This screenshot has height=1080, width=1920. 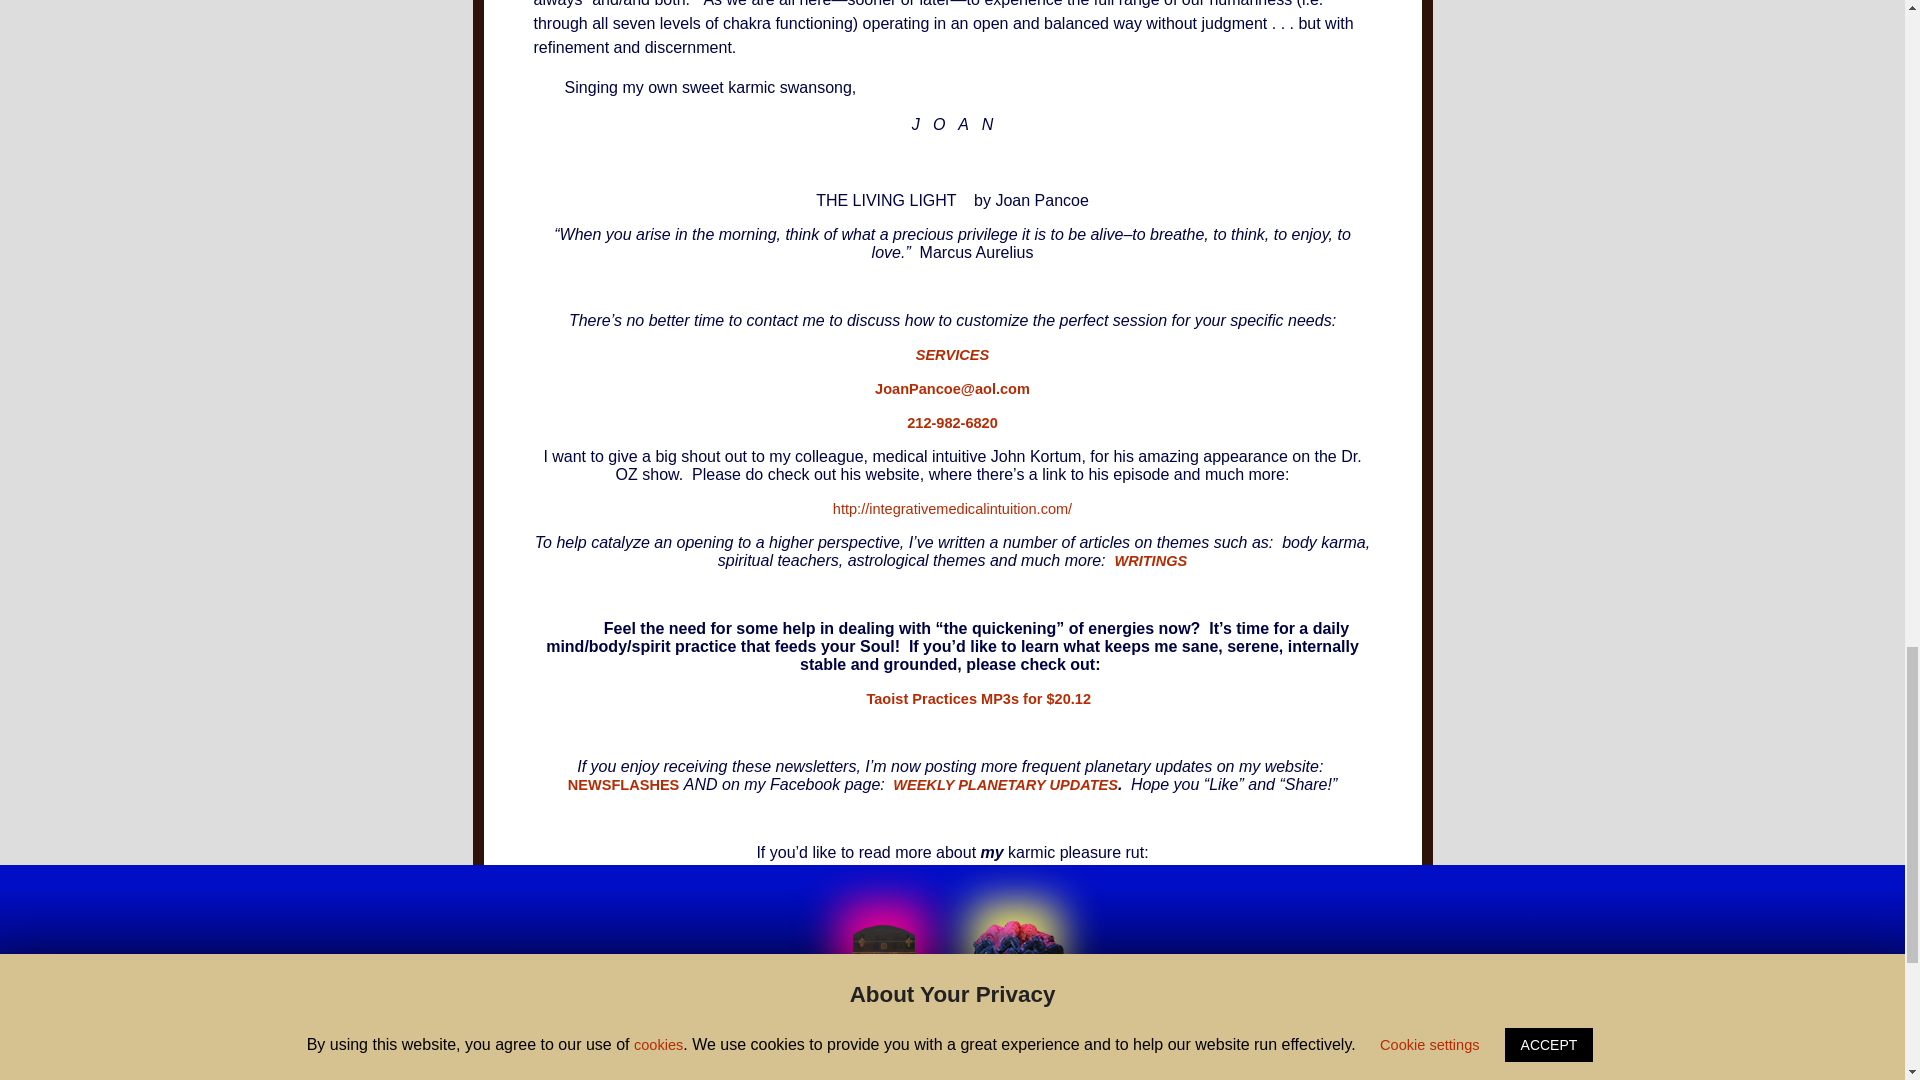 I want to click on  COSMIC SUGAR:, so click(x=952, y=887).